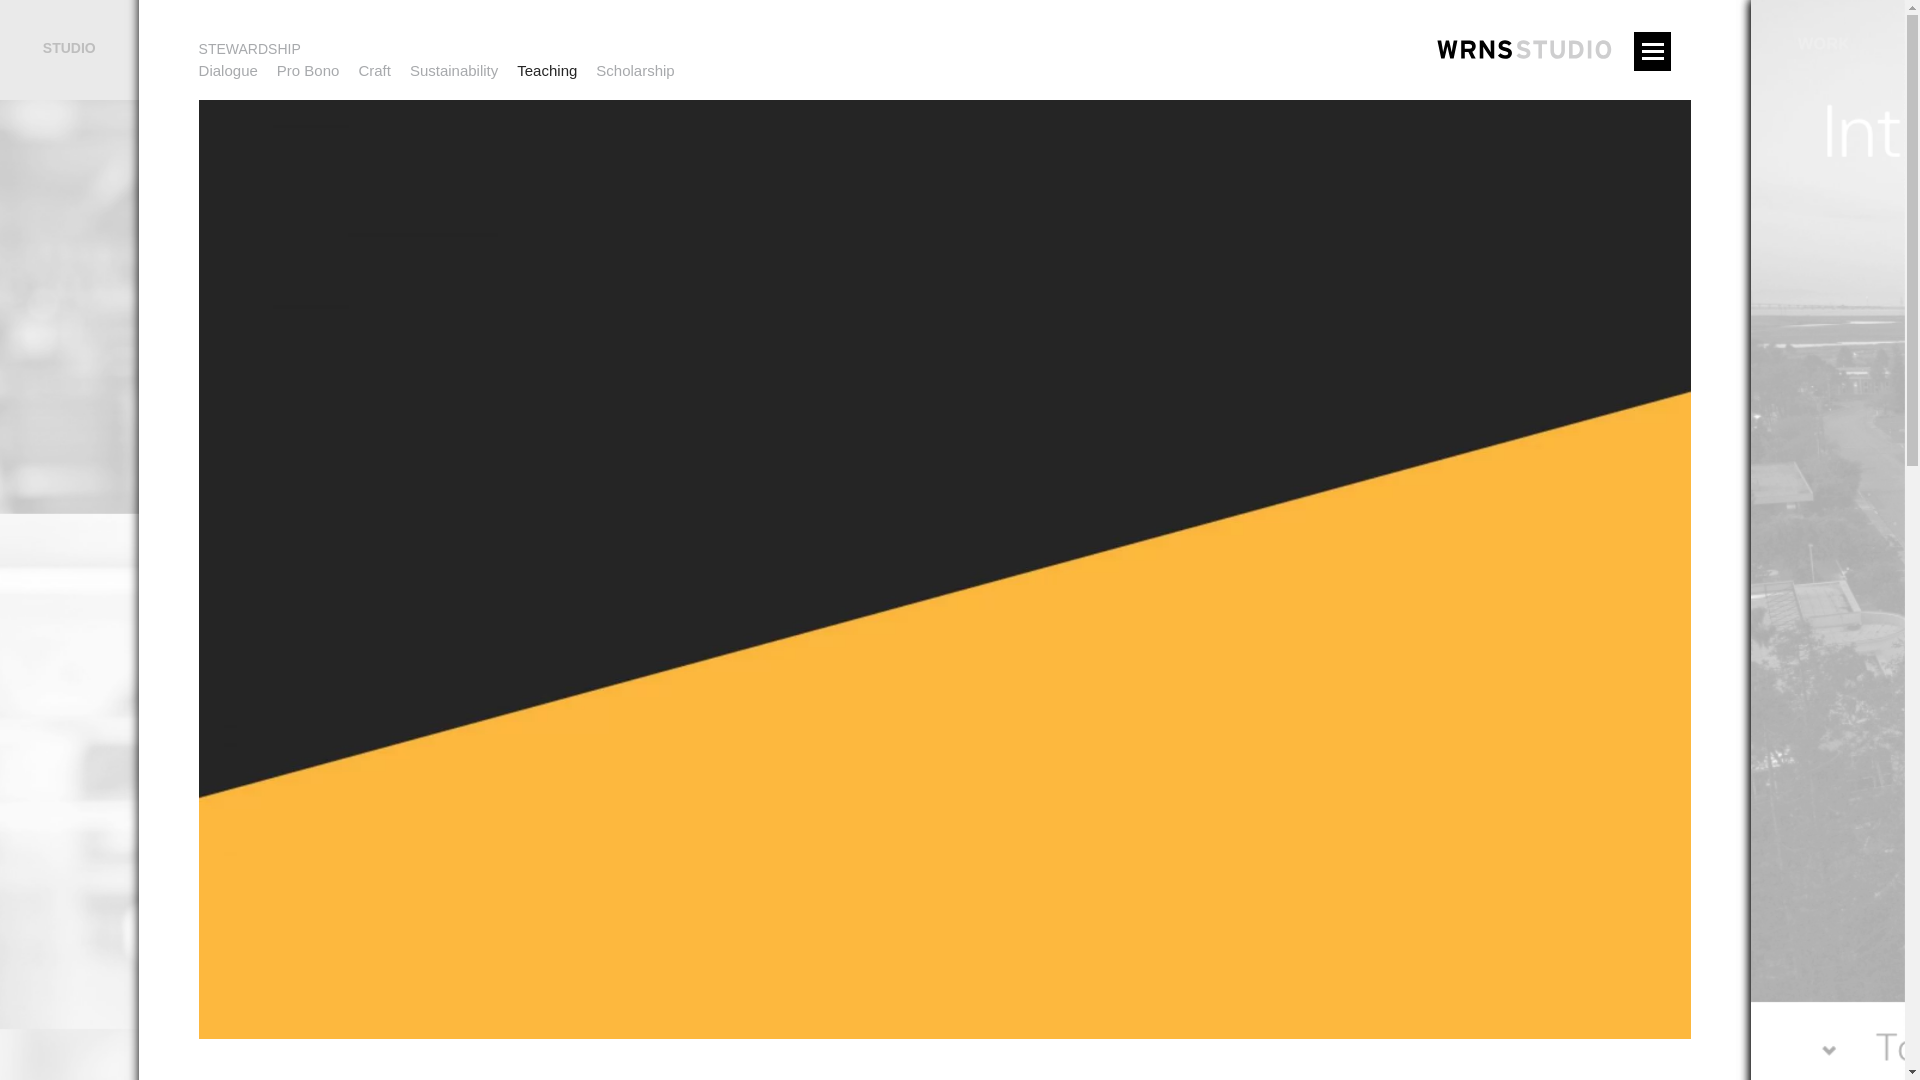  What do you see at coordinates (374, 70) in the screenshot?
I see `Craft` at bounding box center [374, 70].